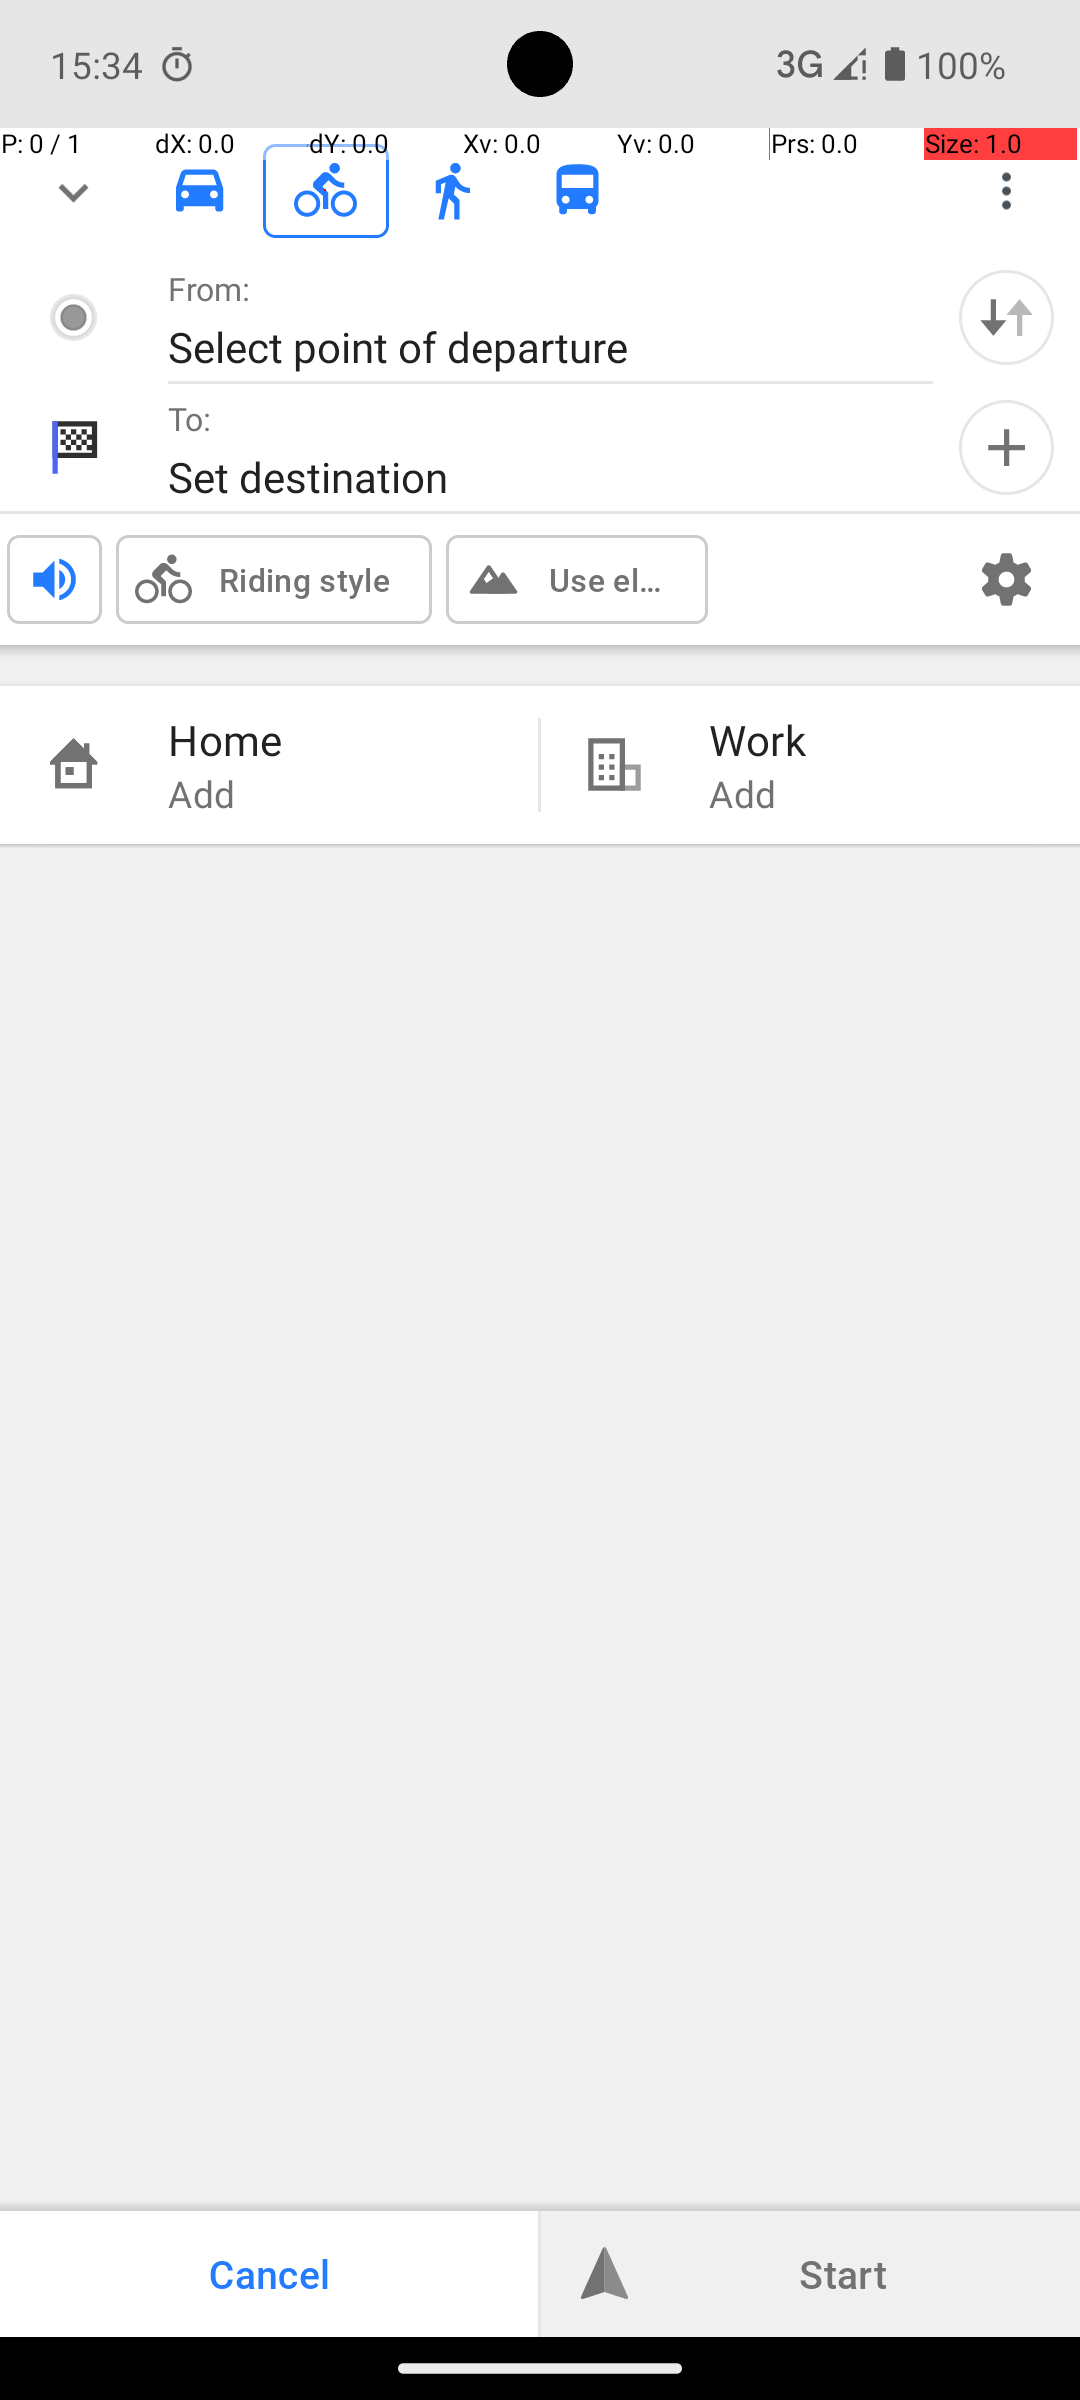 This screenshot has height=2400, width=1080. I want to click on Cycling, so click(326, 191).